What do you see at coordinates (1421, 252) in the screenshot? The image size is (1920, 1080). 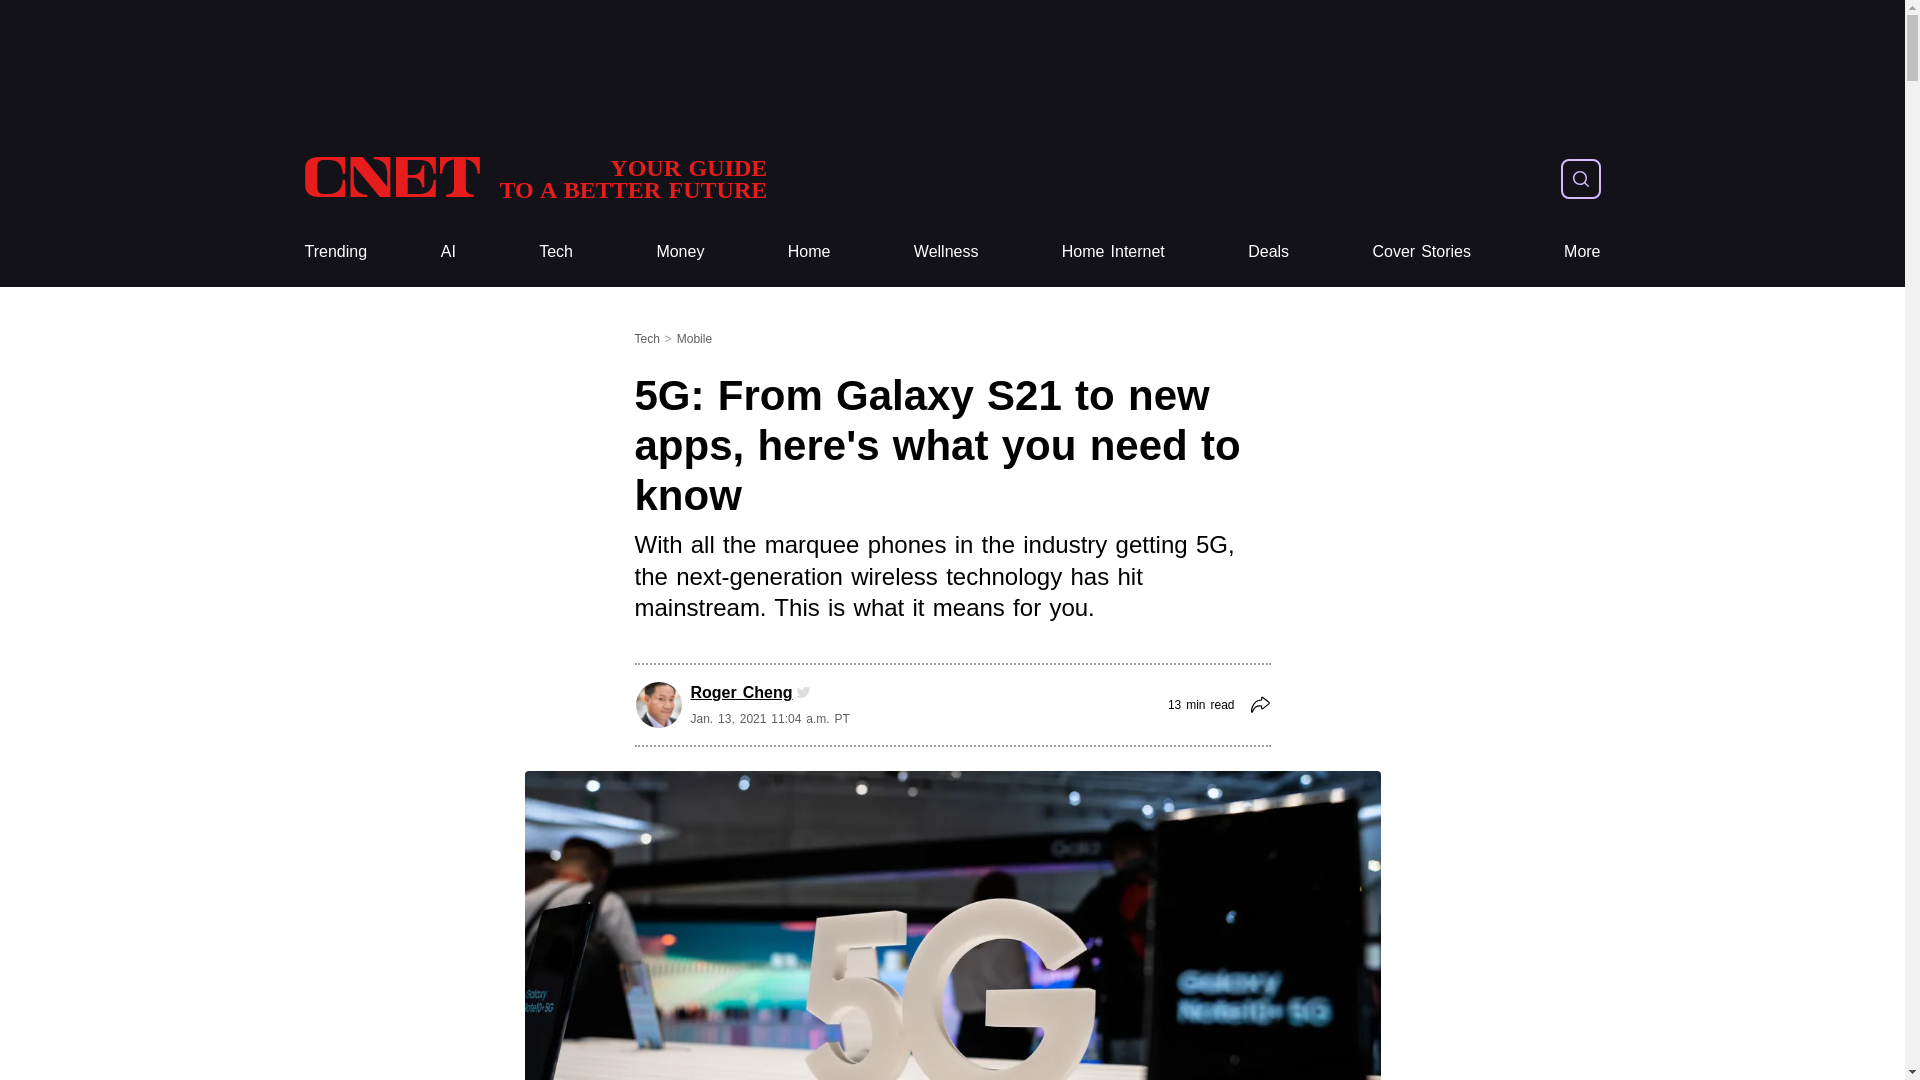 I see `Trending` at bounding box center [1421, 252].